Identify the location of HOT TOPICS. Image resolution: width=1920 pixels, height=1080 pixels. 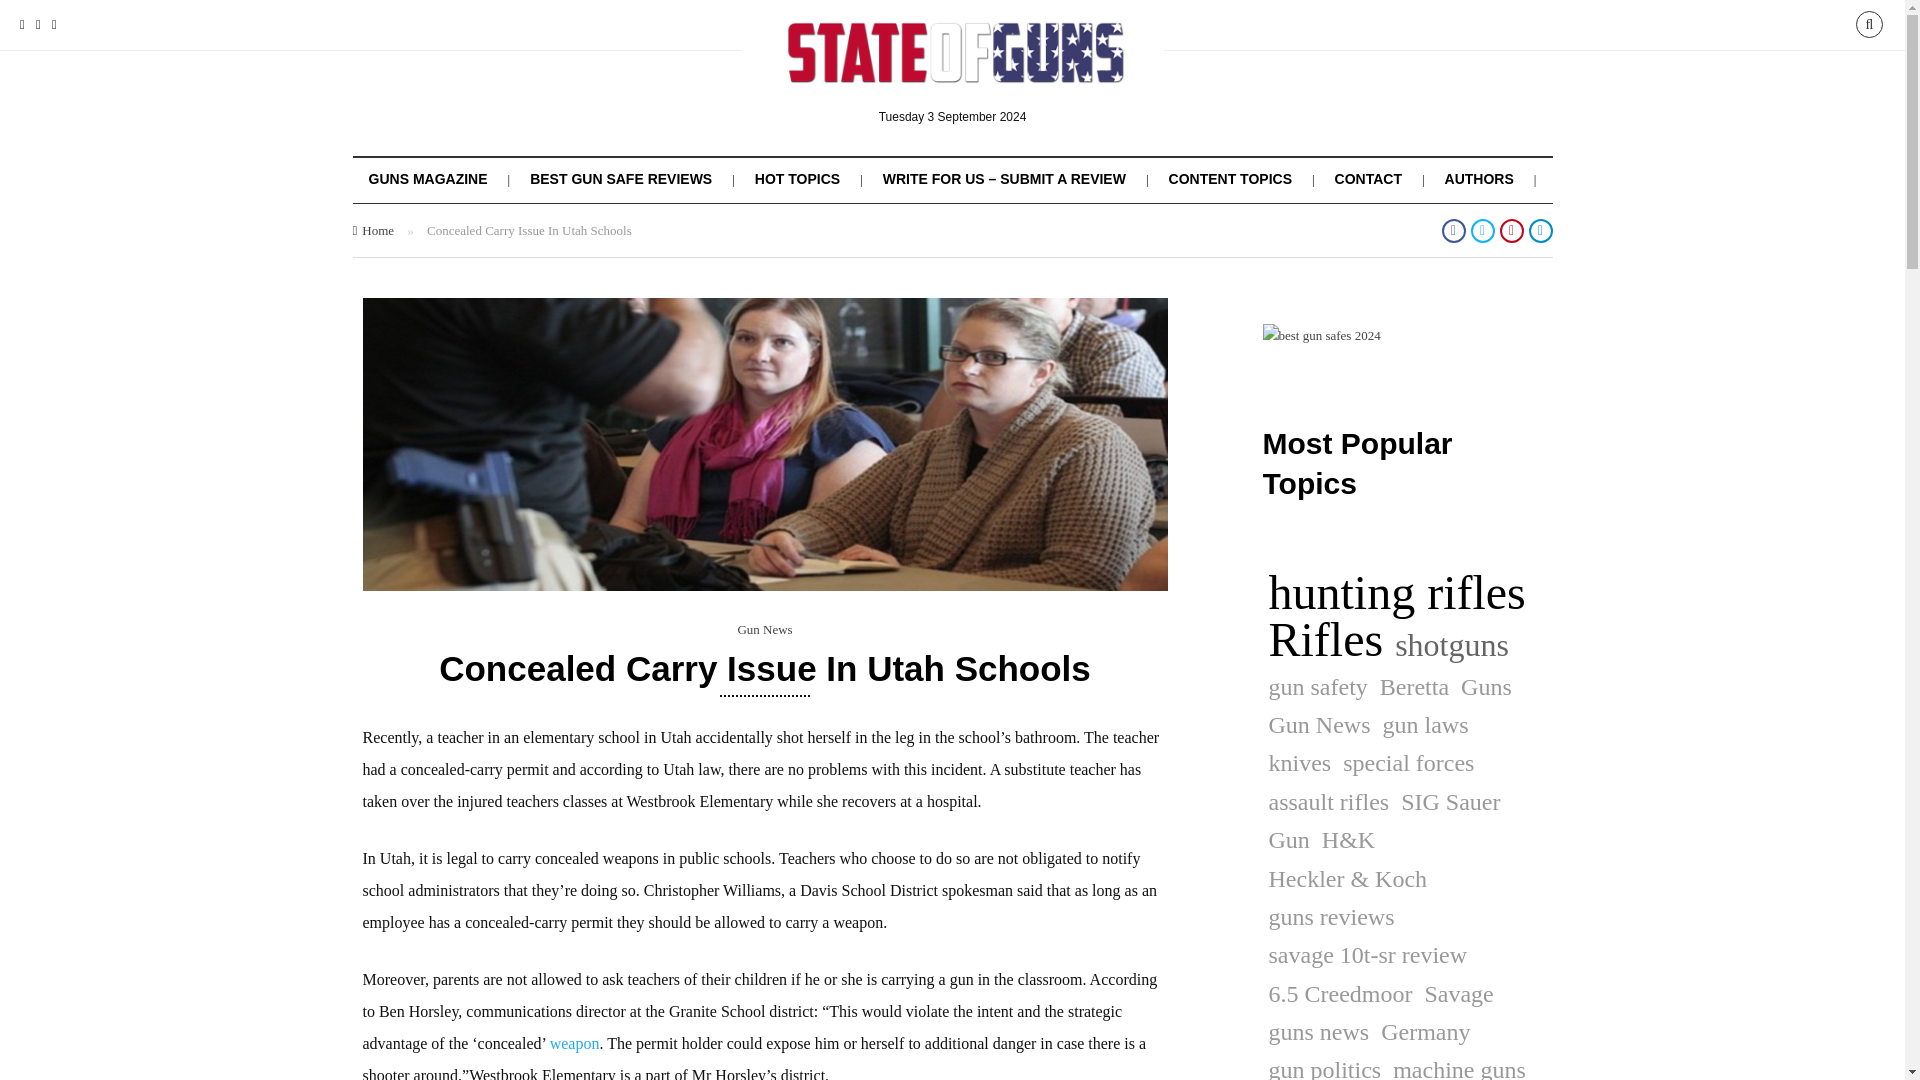
(797, 178).